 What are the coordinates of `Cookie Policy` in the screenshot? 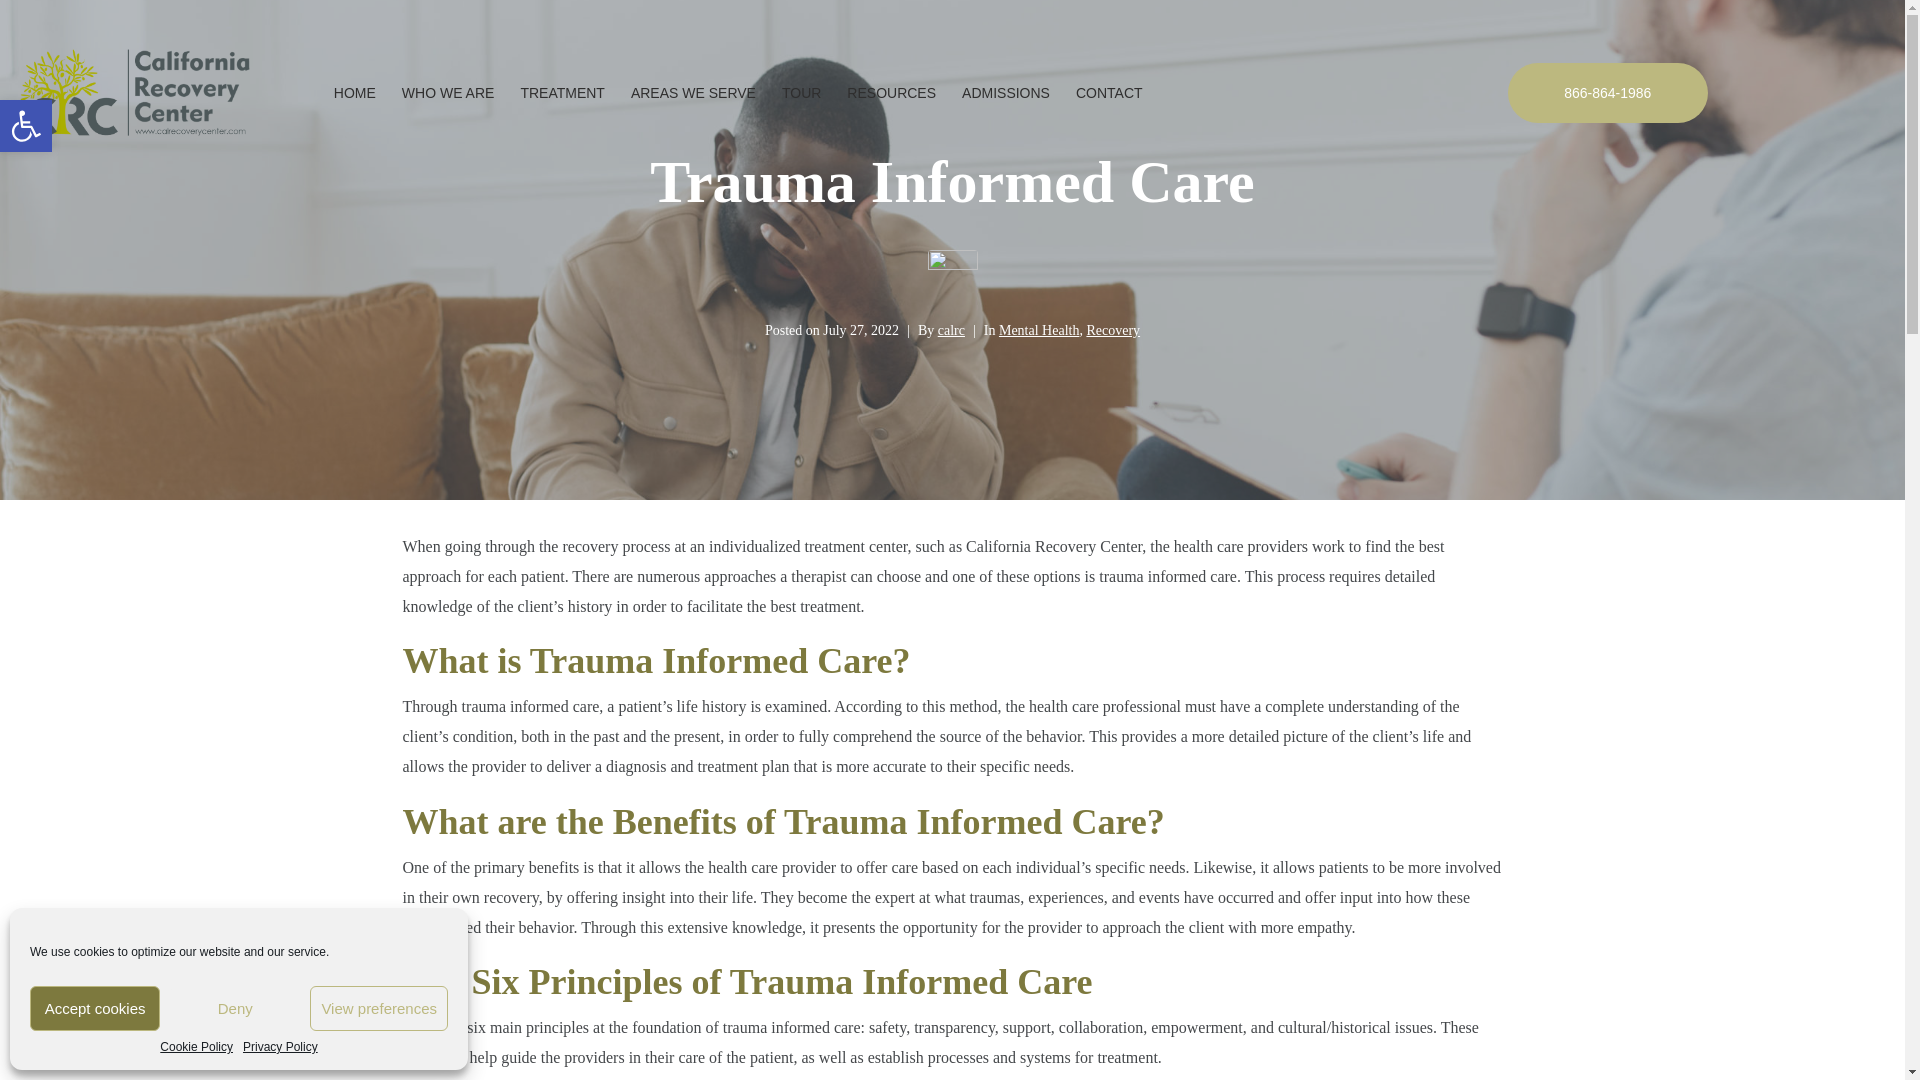 It's located at (196, 1048).